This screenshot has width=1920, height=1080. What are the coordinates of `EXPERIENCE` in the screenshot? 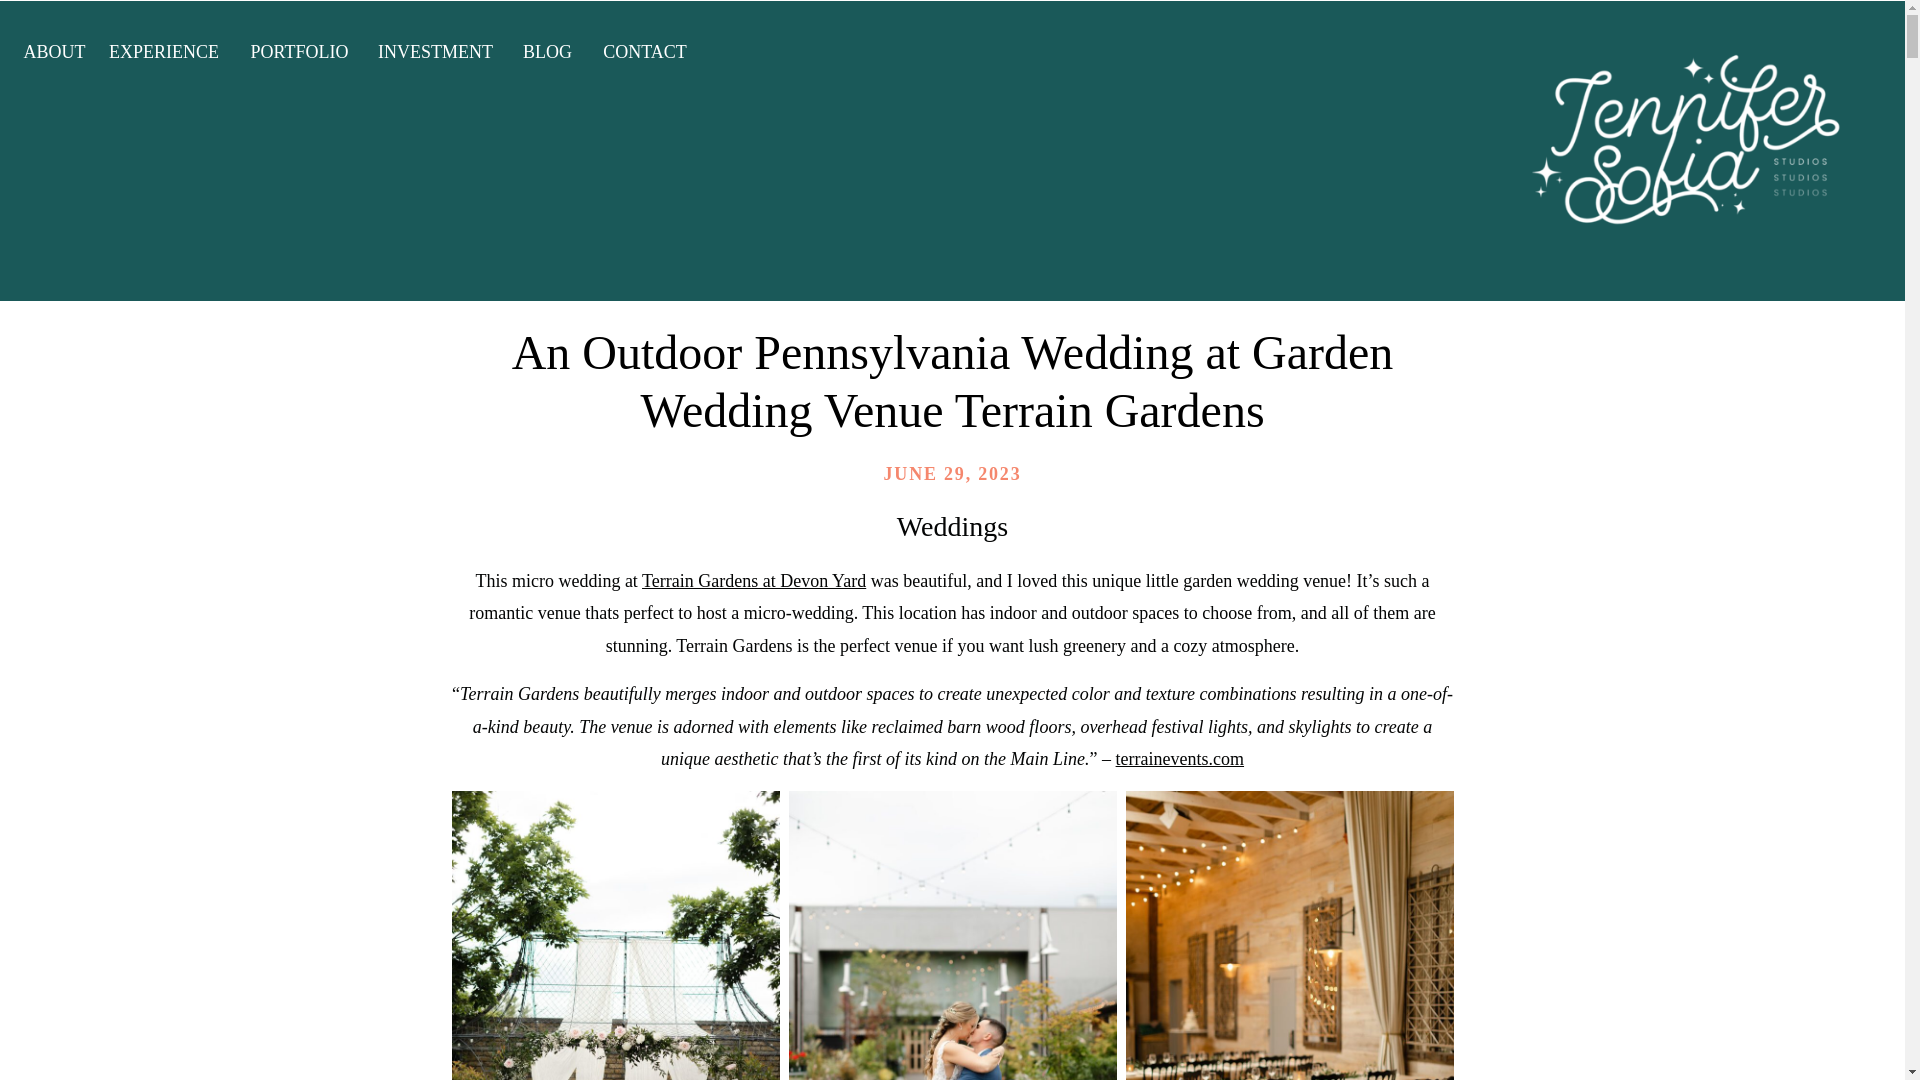 It's located at (164, 48).